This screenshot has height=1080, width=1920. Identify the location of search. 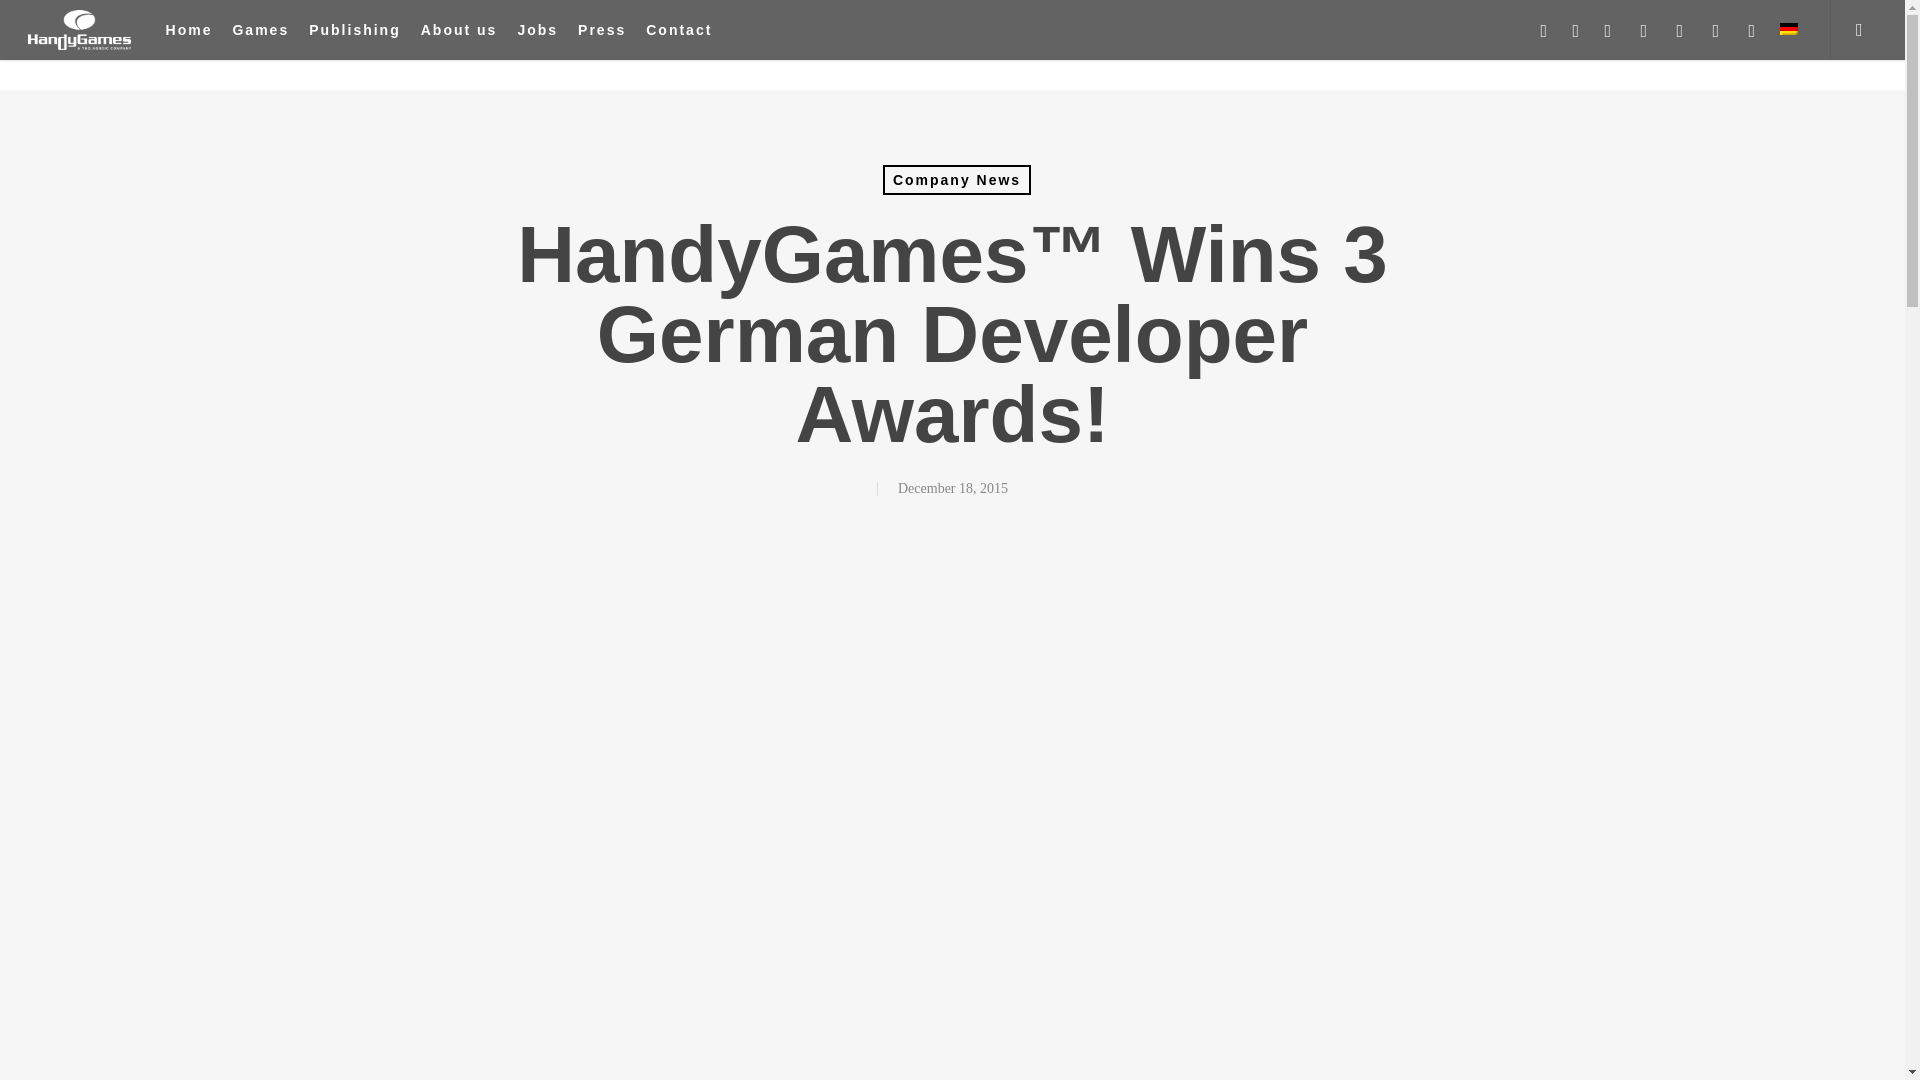
(1866, 30).